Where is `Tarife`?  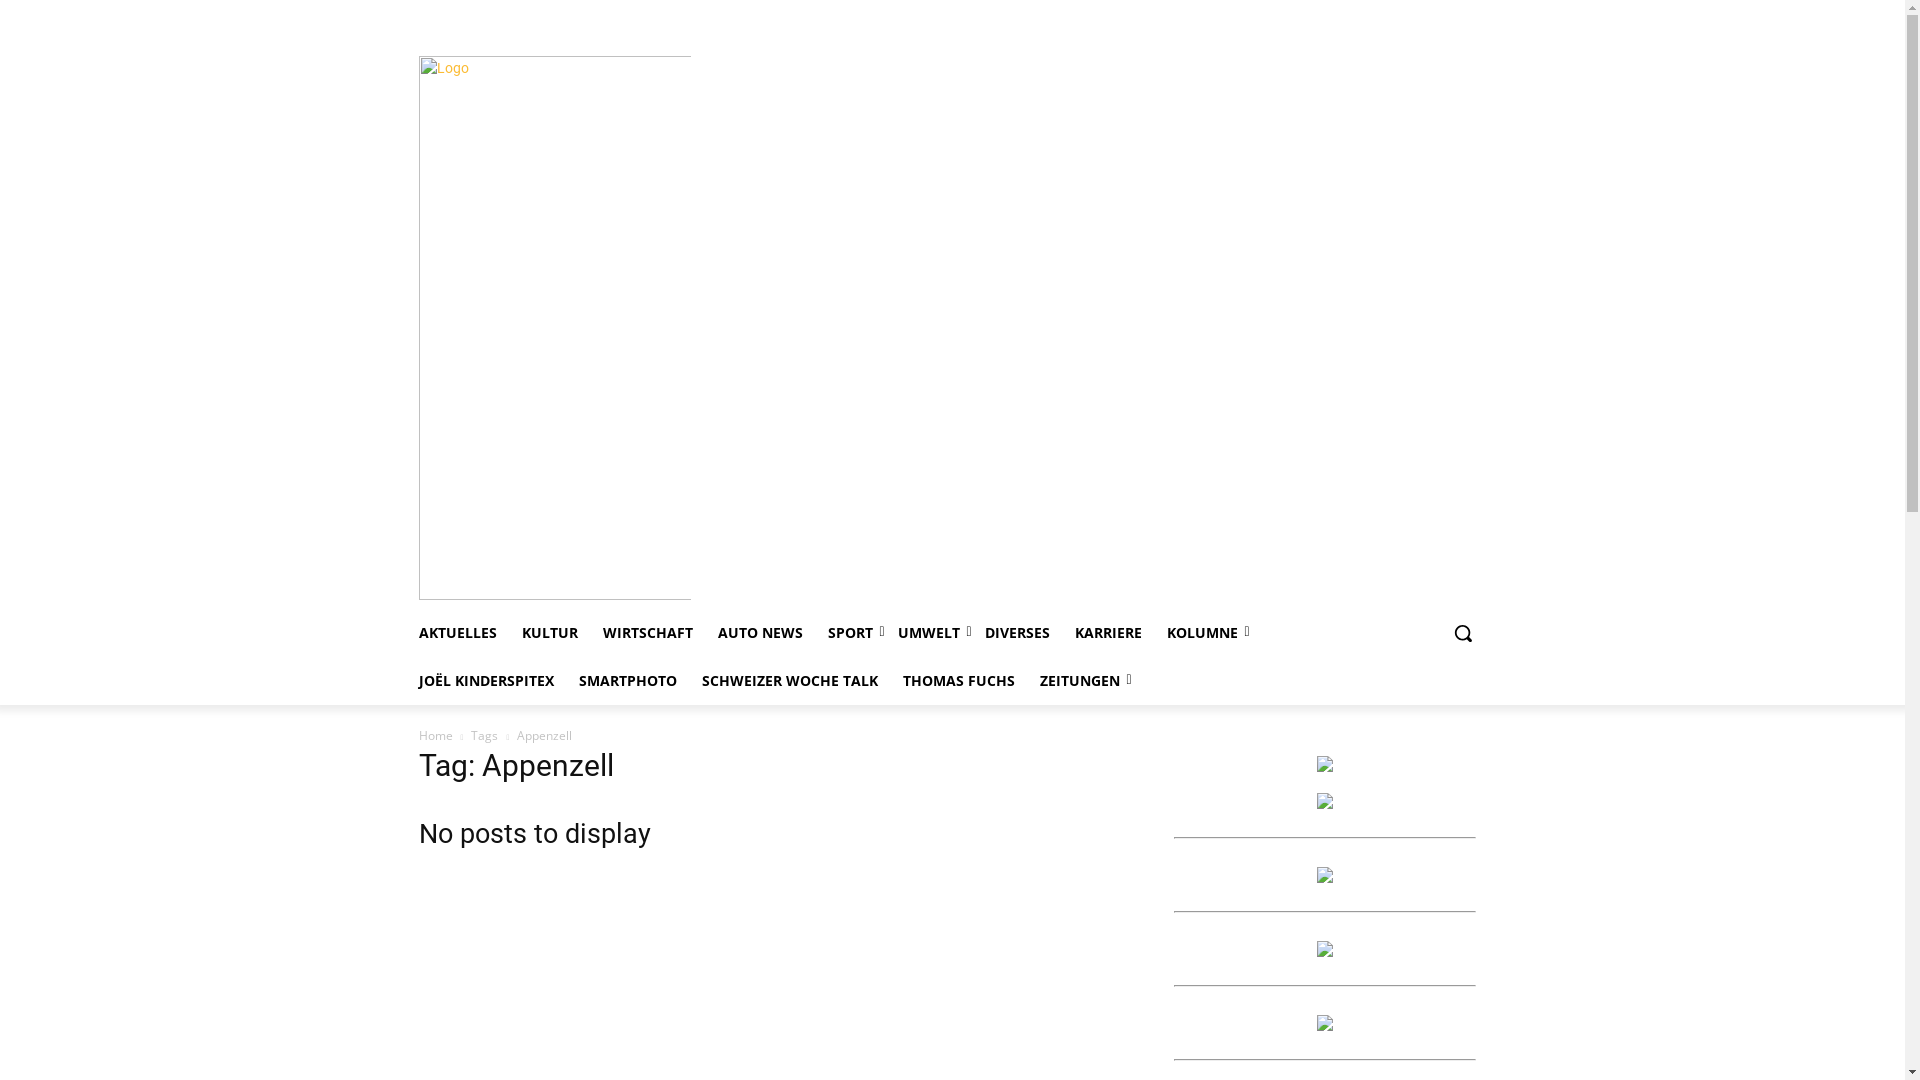
Tarife is located at coordinates (1373, 14).